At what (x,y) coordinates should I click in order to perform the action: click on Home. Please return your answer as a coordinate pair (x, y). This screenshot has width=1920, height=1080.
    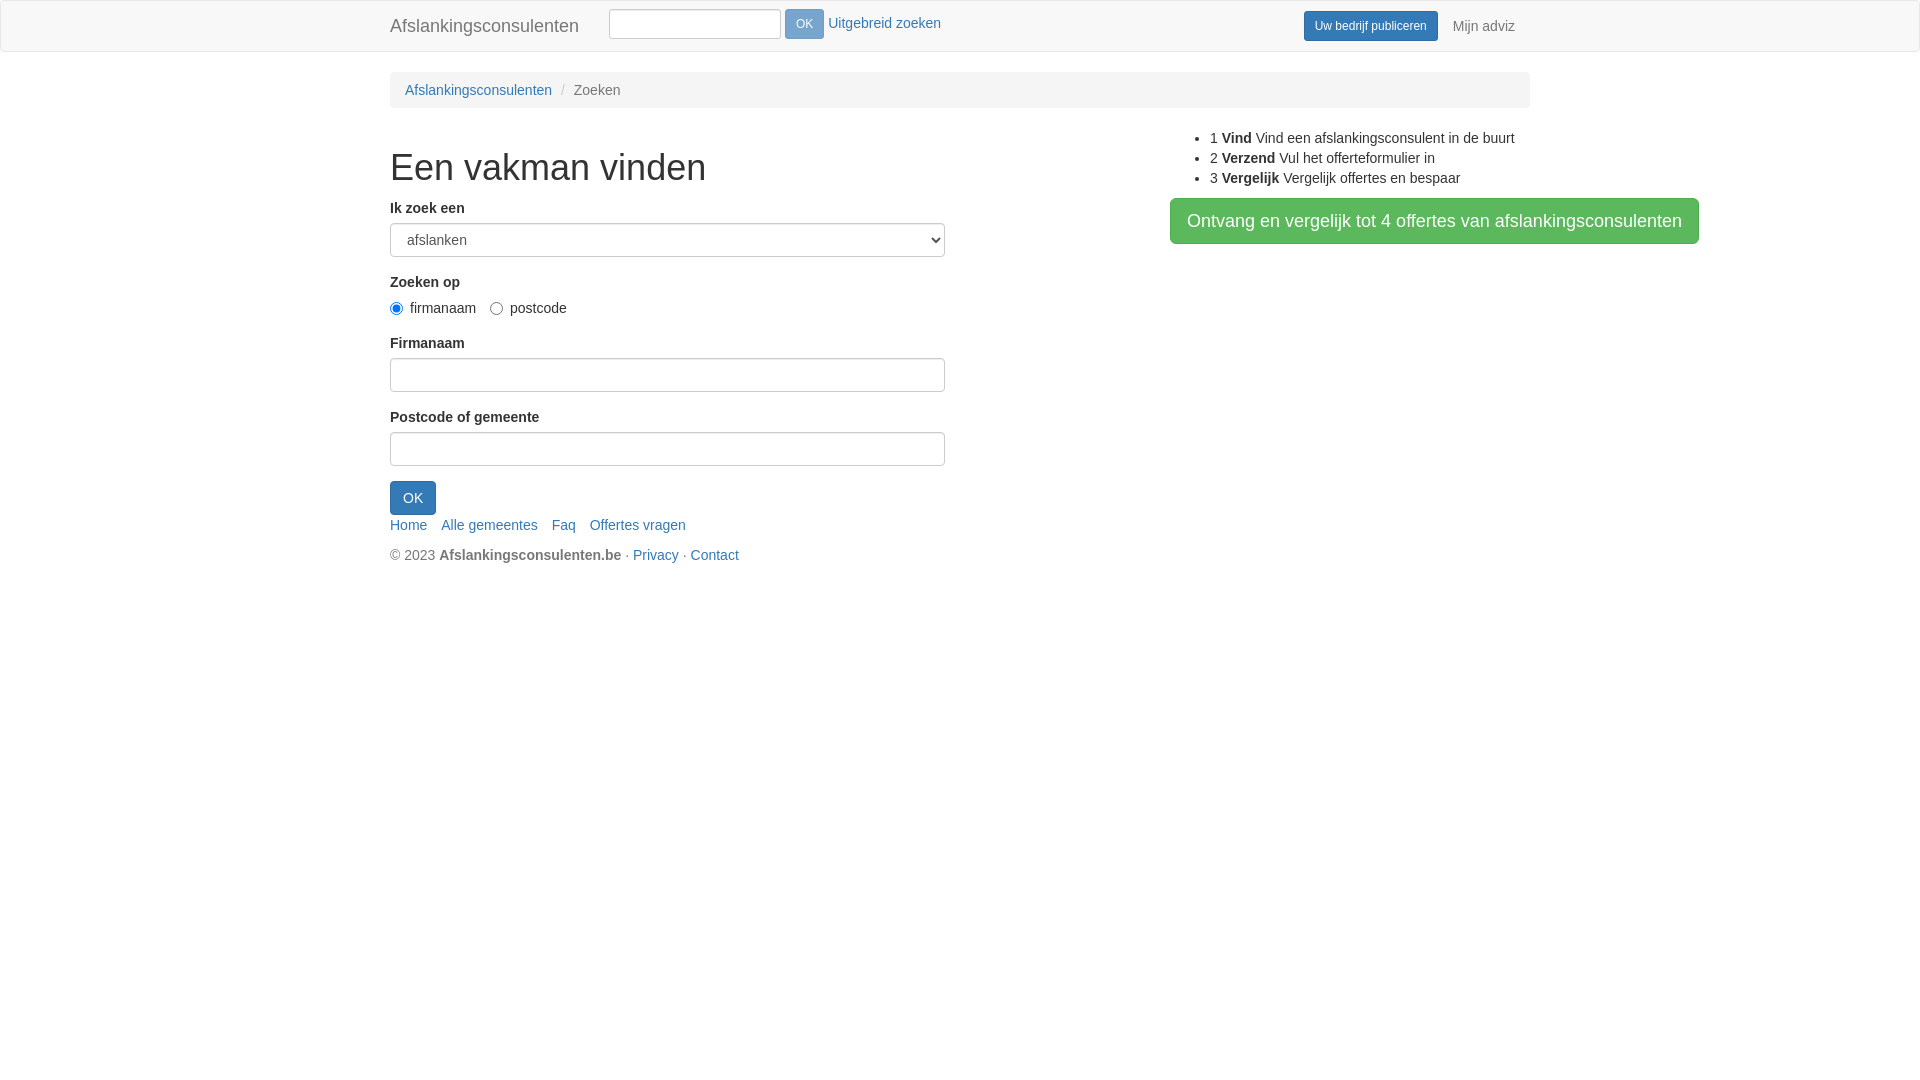
    Looking at the image, I should click on (408, 525).